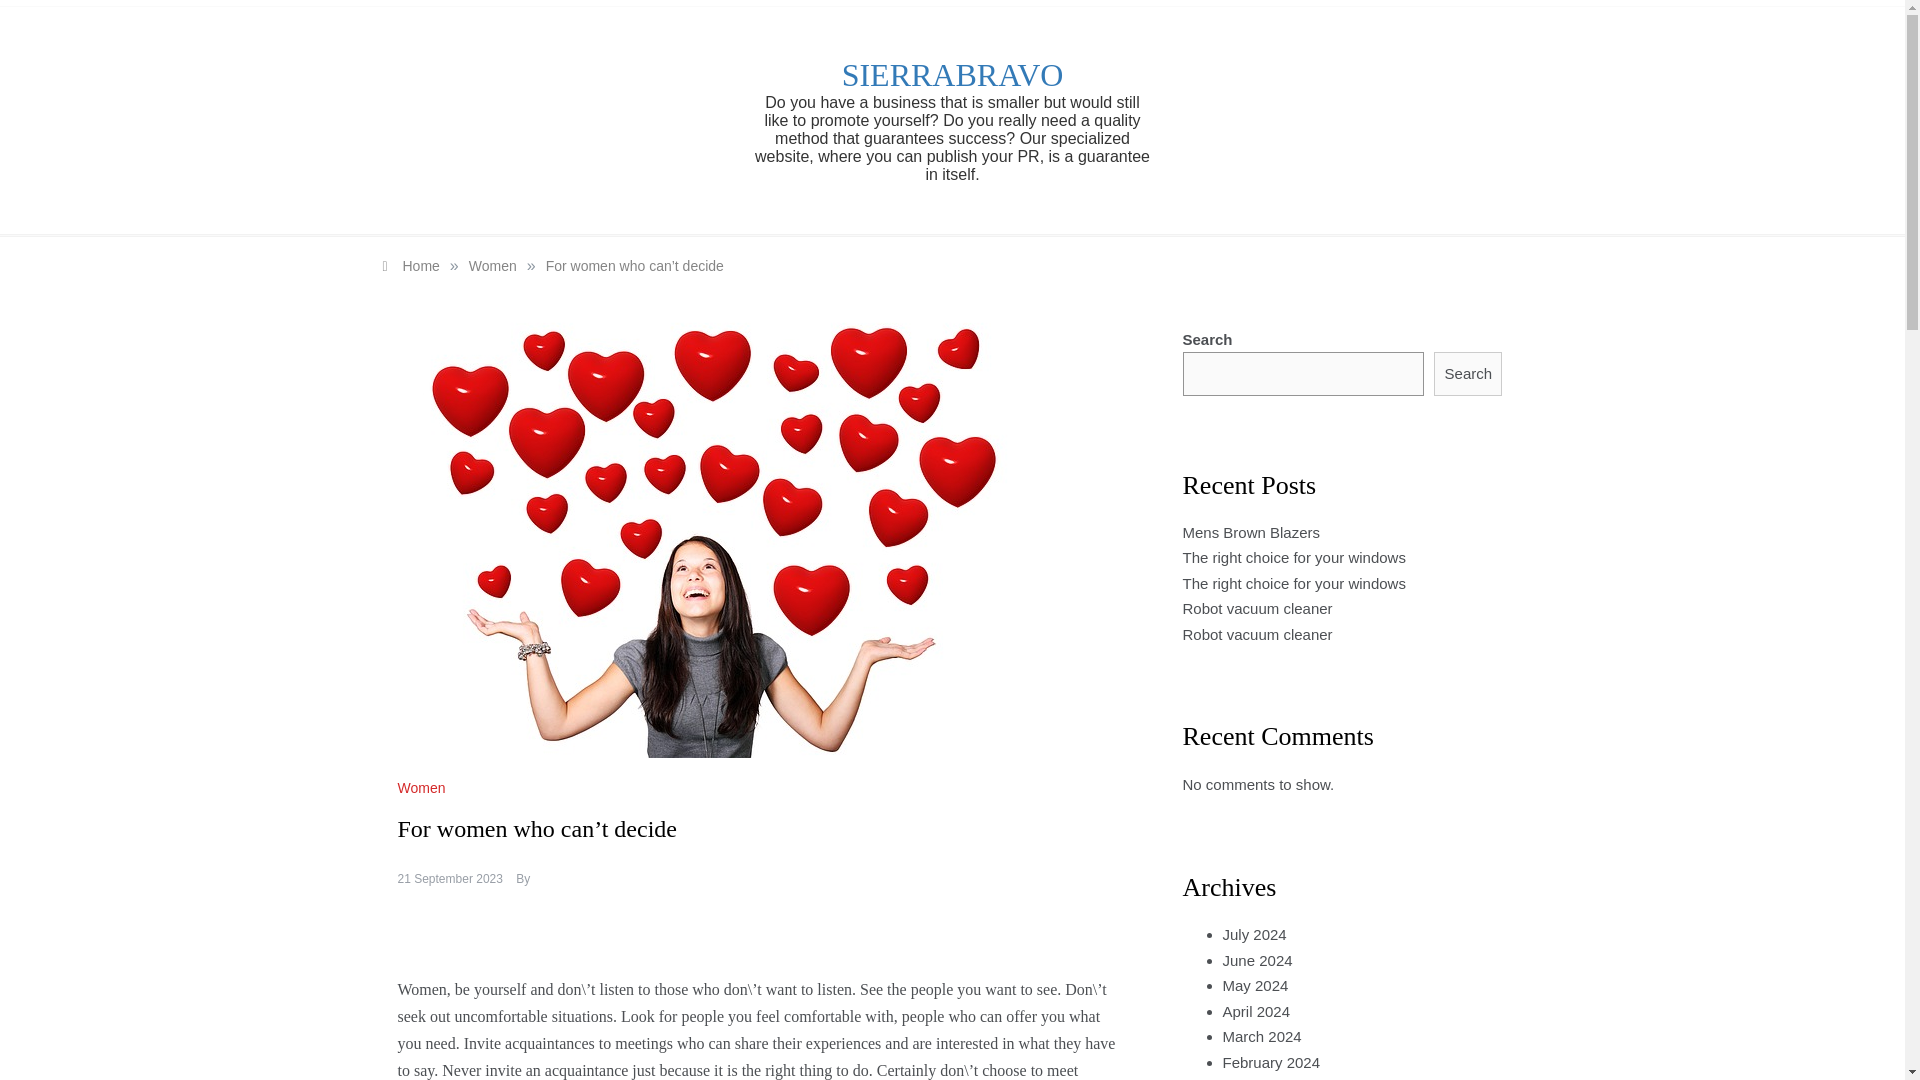 The height and width of the screenshot is (1080, 1920). What do you see at coordinates (1256, 1011) in the screenshot?
I see `April 2024` at bounding box center [1256, 1011].